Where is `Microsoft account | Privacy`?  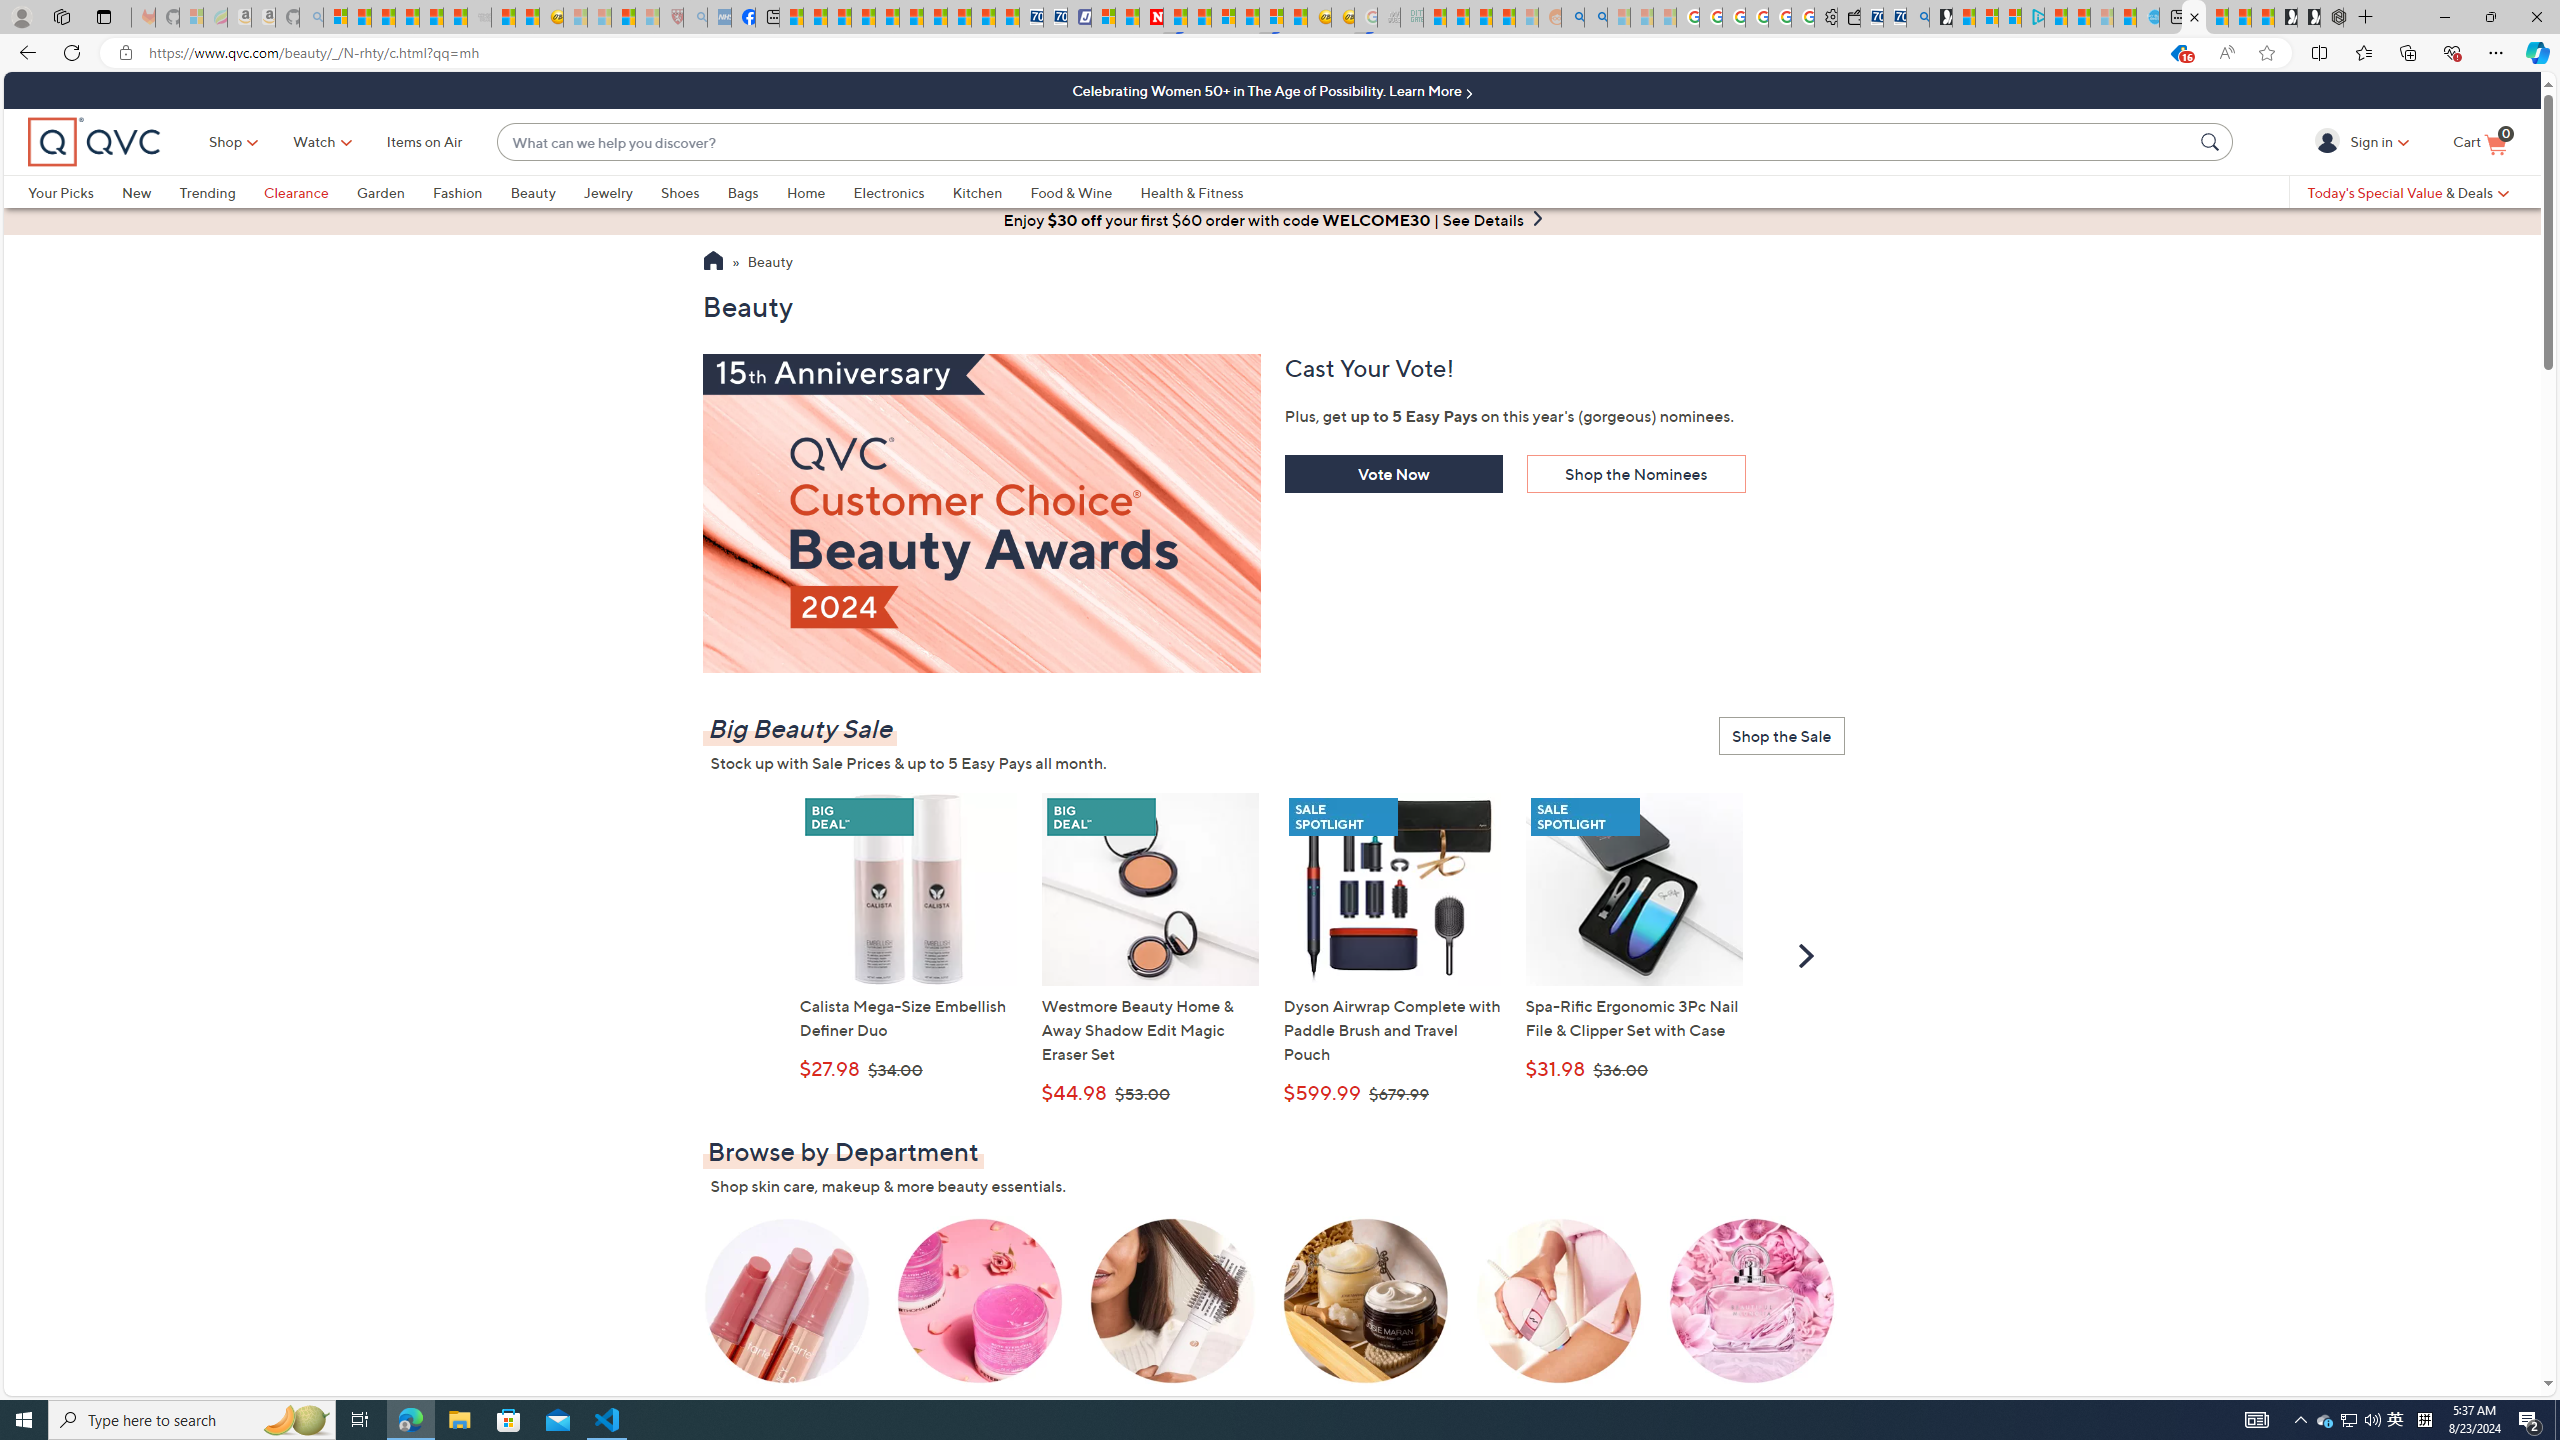 Microsoft account | Privacy is located at coordinates (2010, 17).